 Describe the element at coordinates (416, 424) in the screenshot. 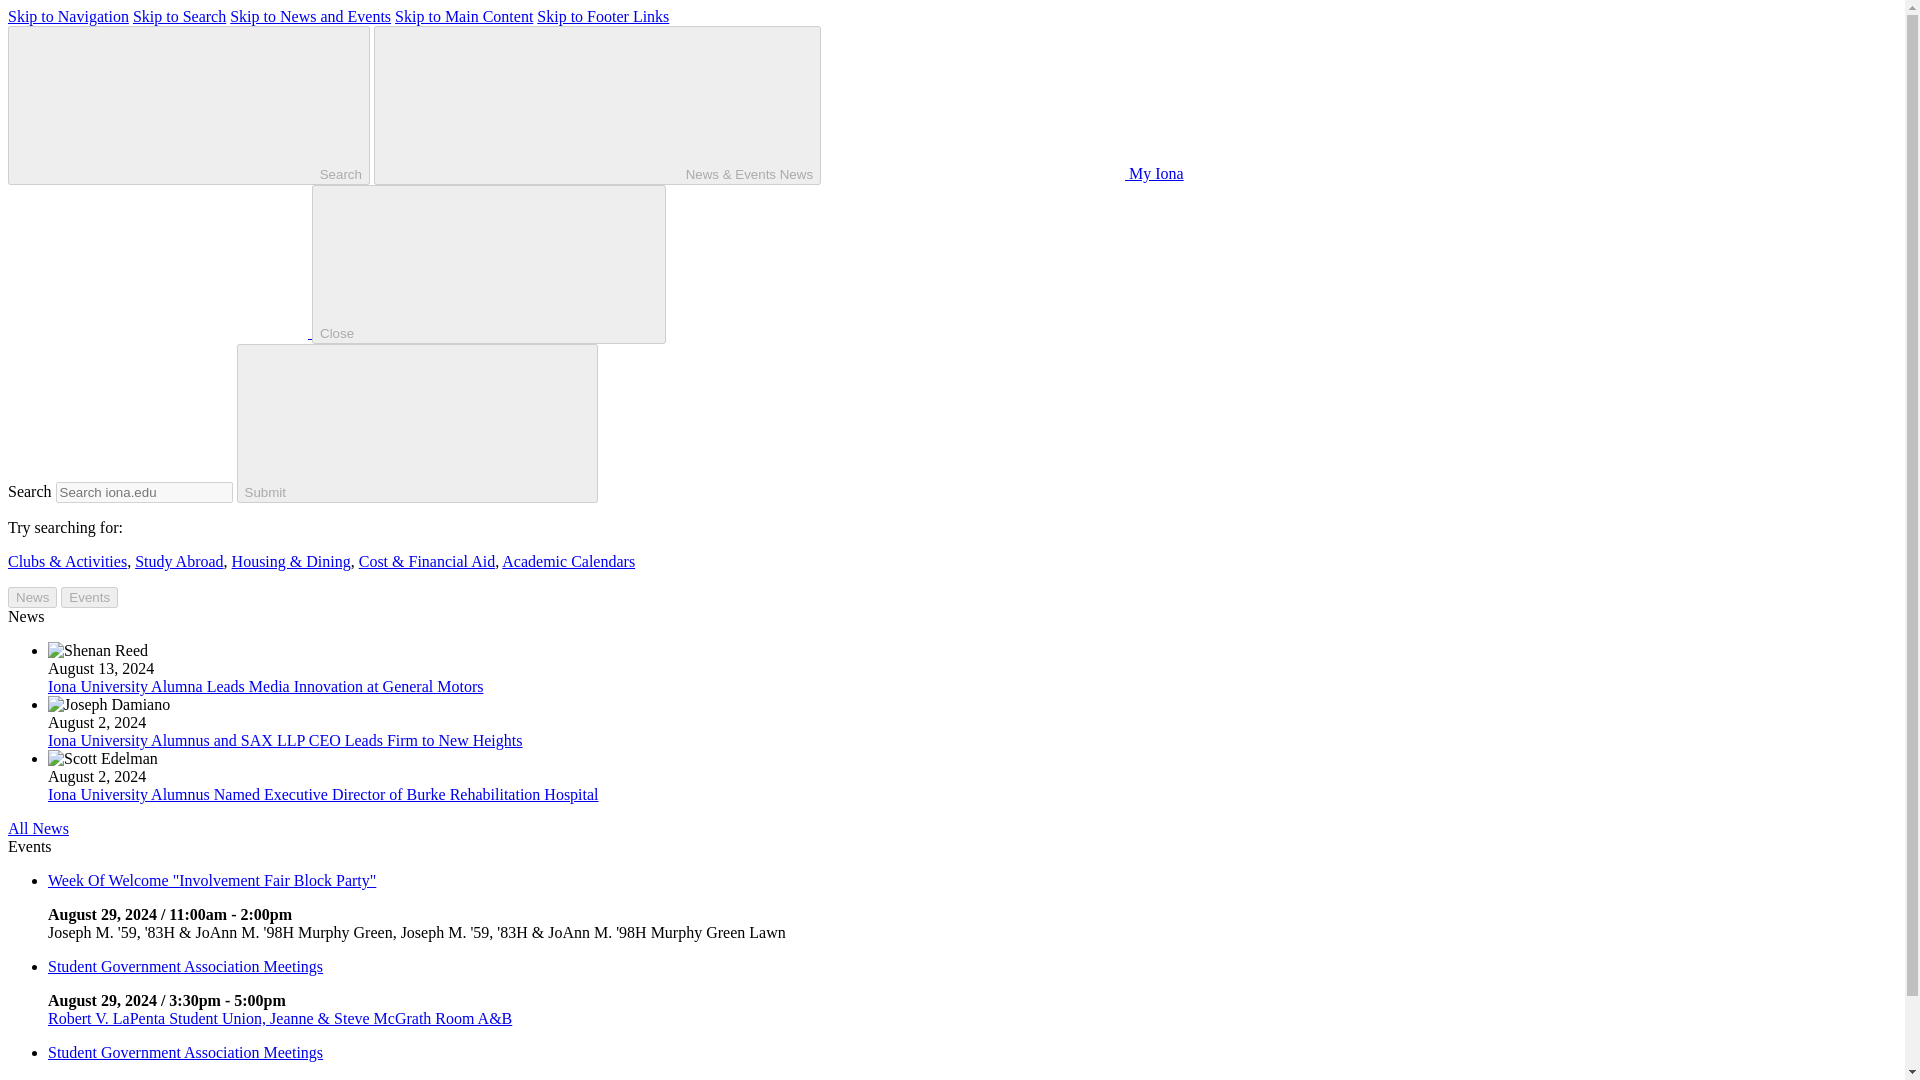

I see `Submit` at that location.